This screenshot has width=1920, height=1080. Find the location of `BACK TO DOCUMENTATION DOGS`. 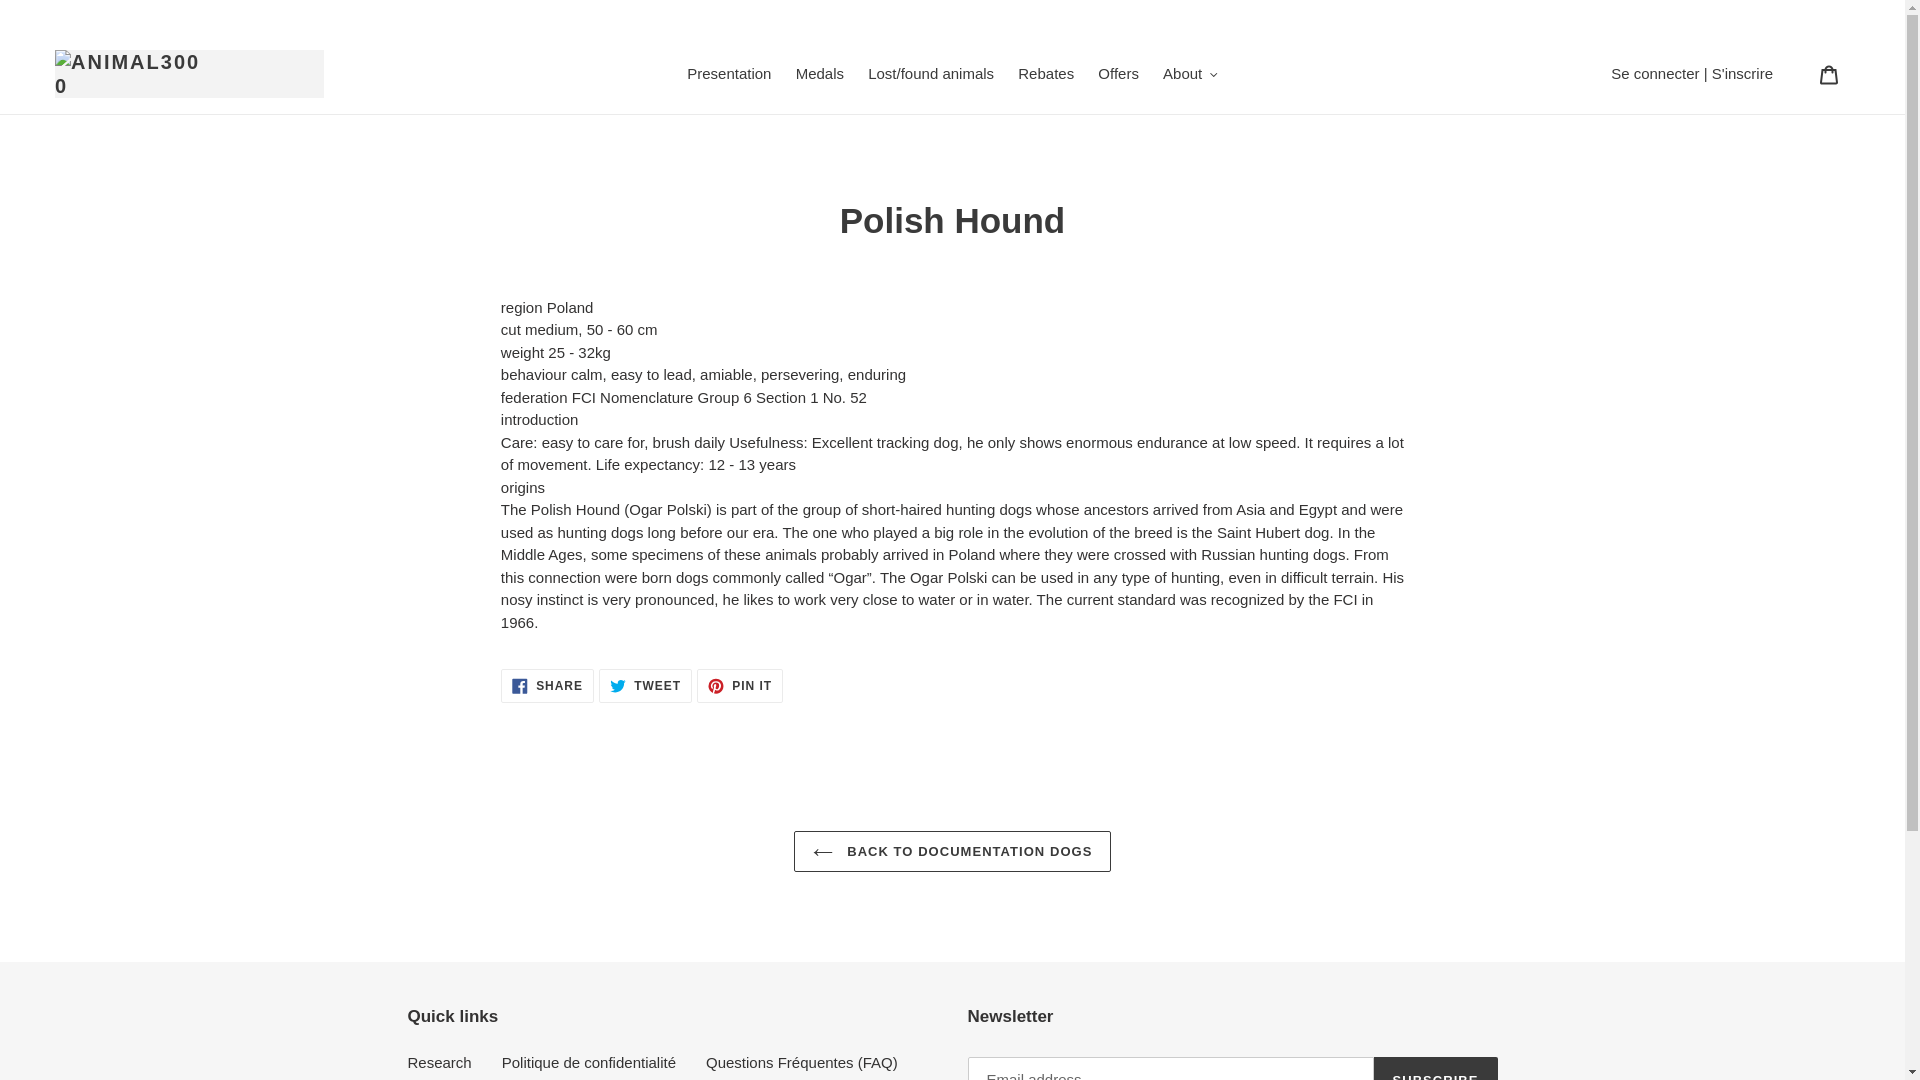

BACK TO DOCUMENTATION DOGS is located at coordinates (1118, 74).